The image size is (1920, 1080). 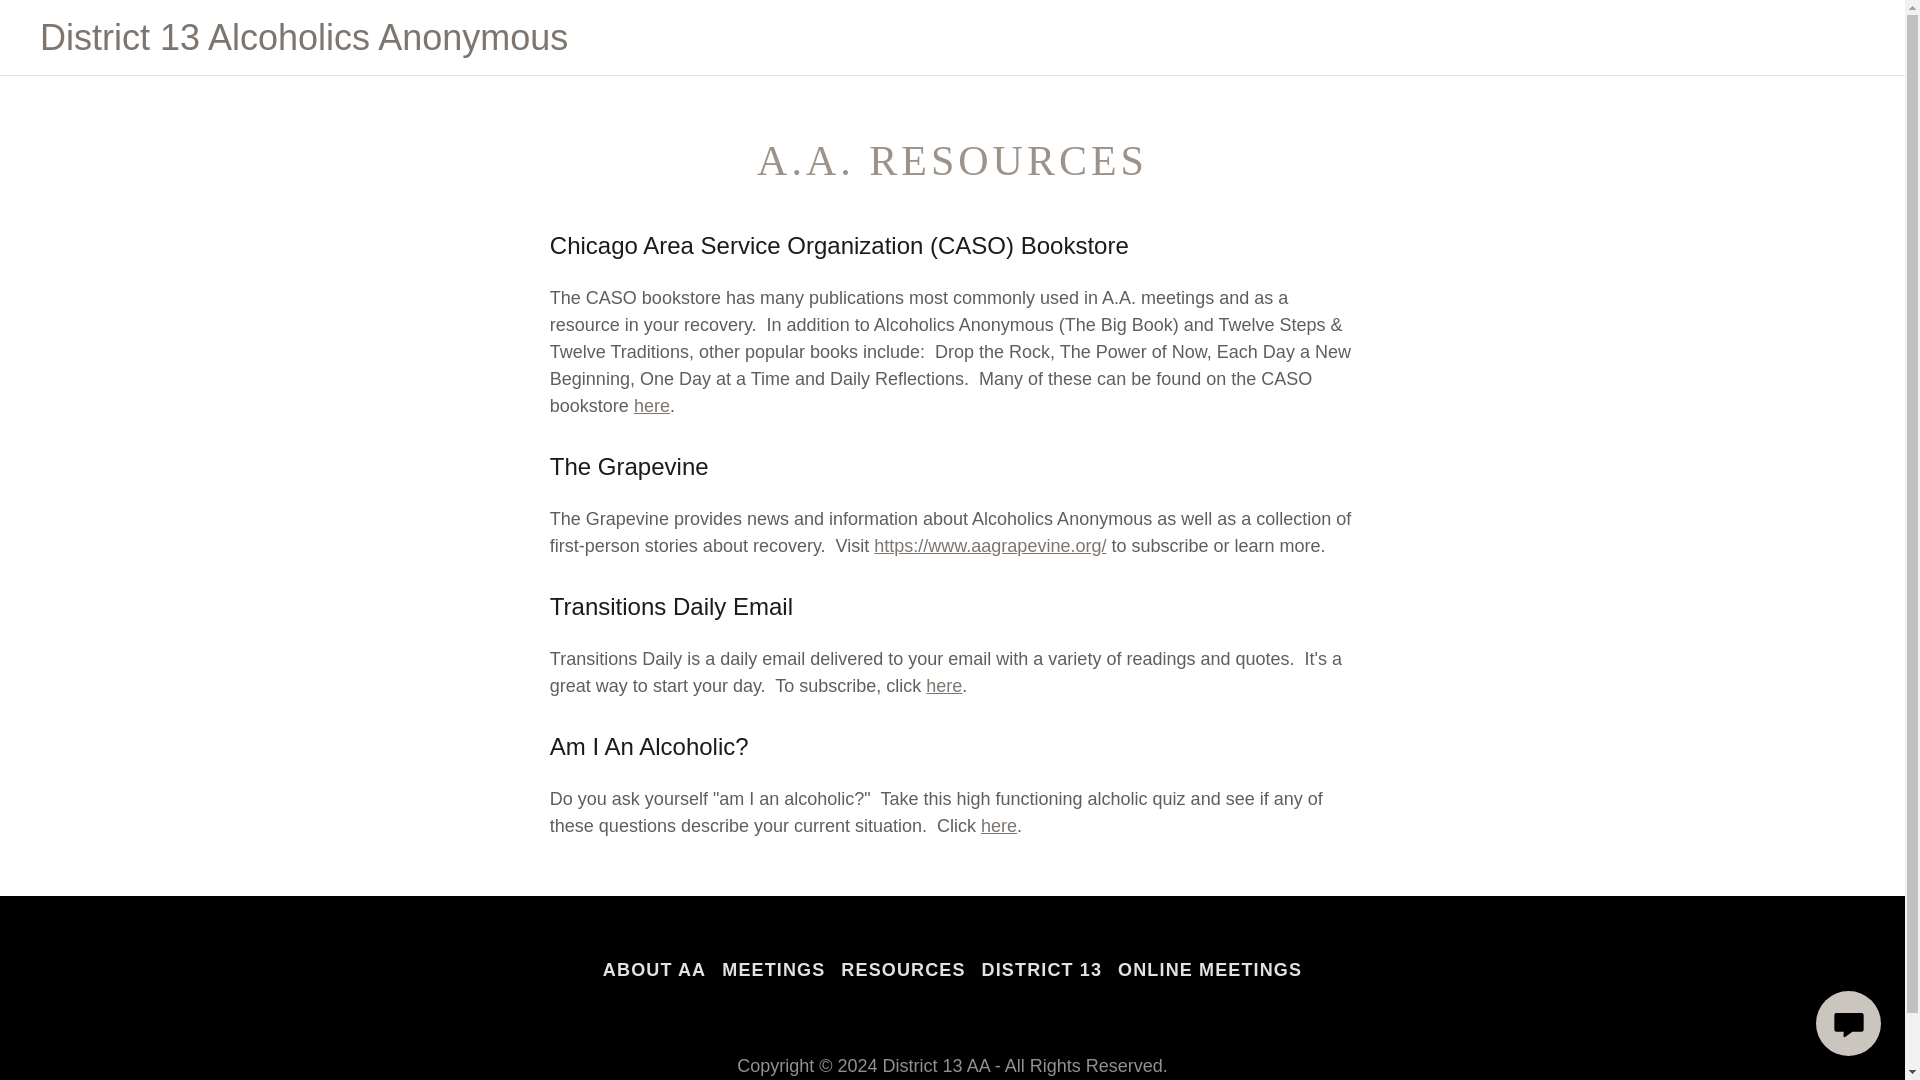 What do you see at coordinates (654, 970) in the screenshot?
I see `ABOUT AA` at bounding box center [654, 970].